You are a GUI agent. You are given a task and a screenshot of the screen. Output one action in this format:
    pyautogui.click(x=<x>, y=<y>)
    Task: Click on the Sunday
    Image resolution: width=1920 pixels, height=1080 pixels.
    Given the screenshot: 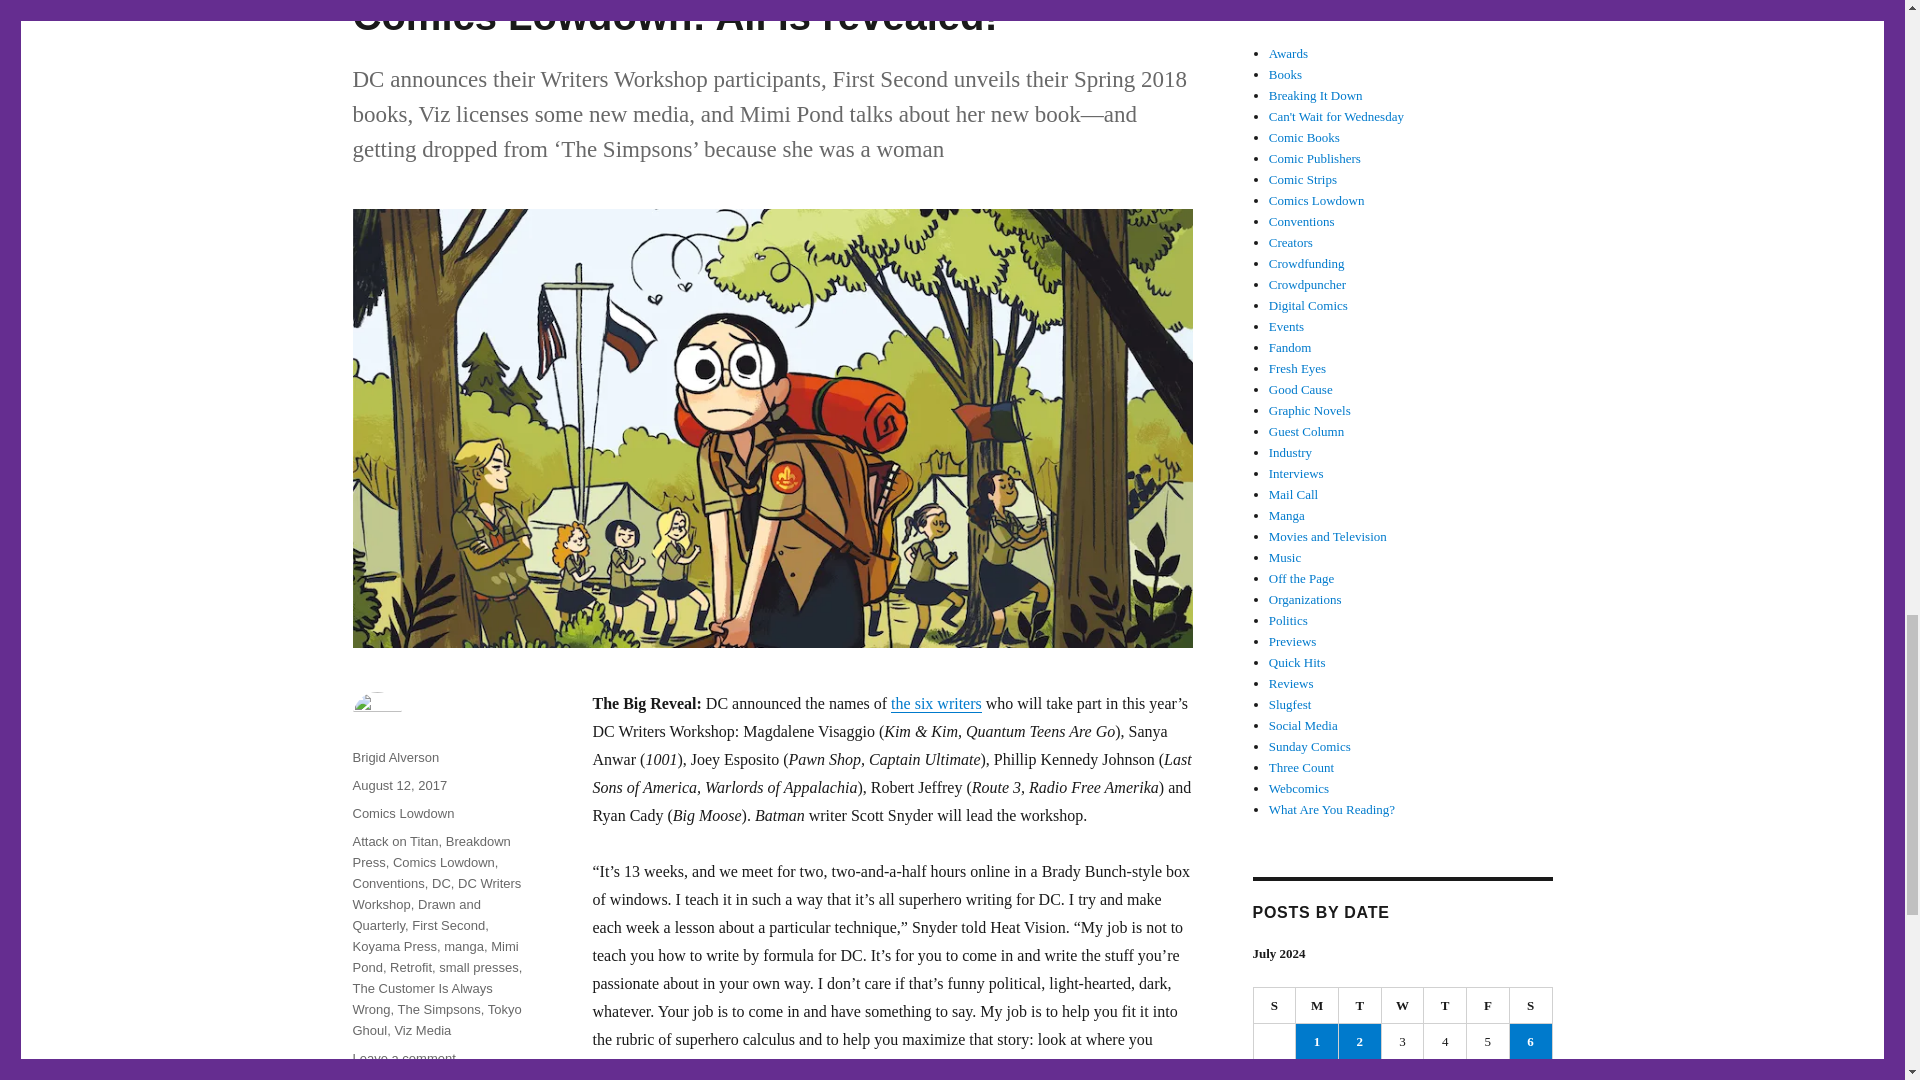 What is the action you would take?
    pyautogui.click(x=1275, y=1006)
    